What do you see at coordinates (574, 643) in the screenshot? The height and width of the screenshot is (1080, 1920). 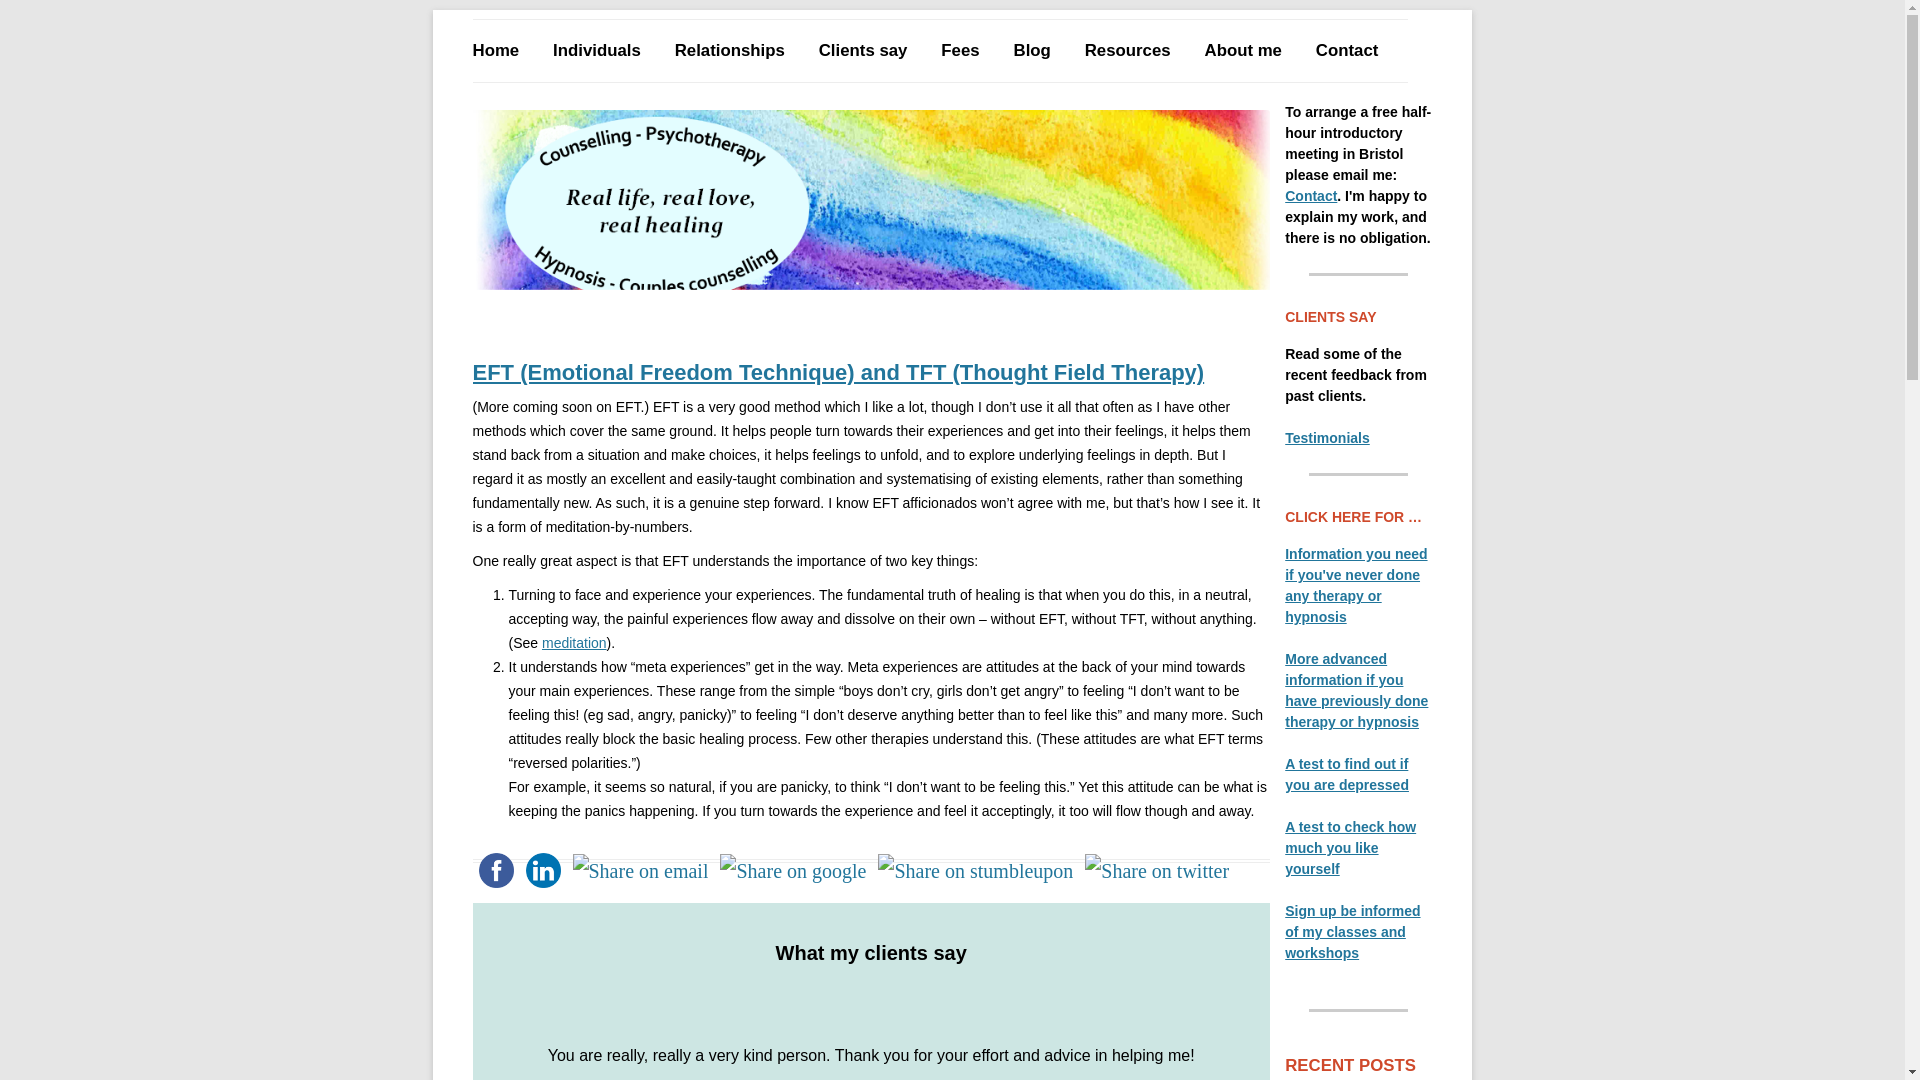 I see `Meditation and mindfulness in therapy` at bounding box center [574, 643].